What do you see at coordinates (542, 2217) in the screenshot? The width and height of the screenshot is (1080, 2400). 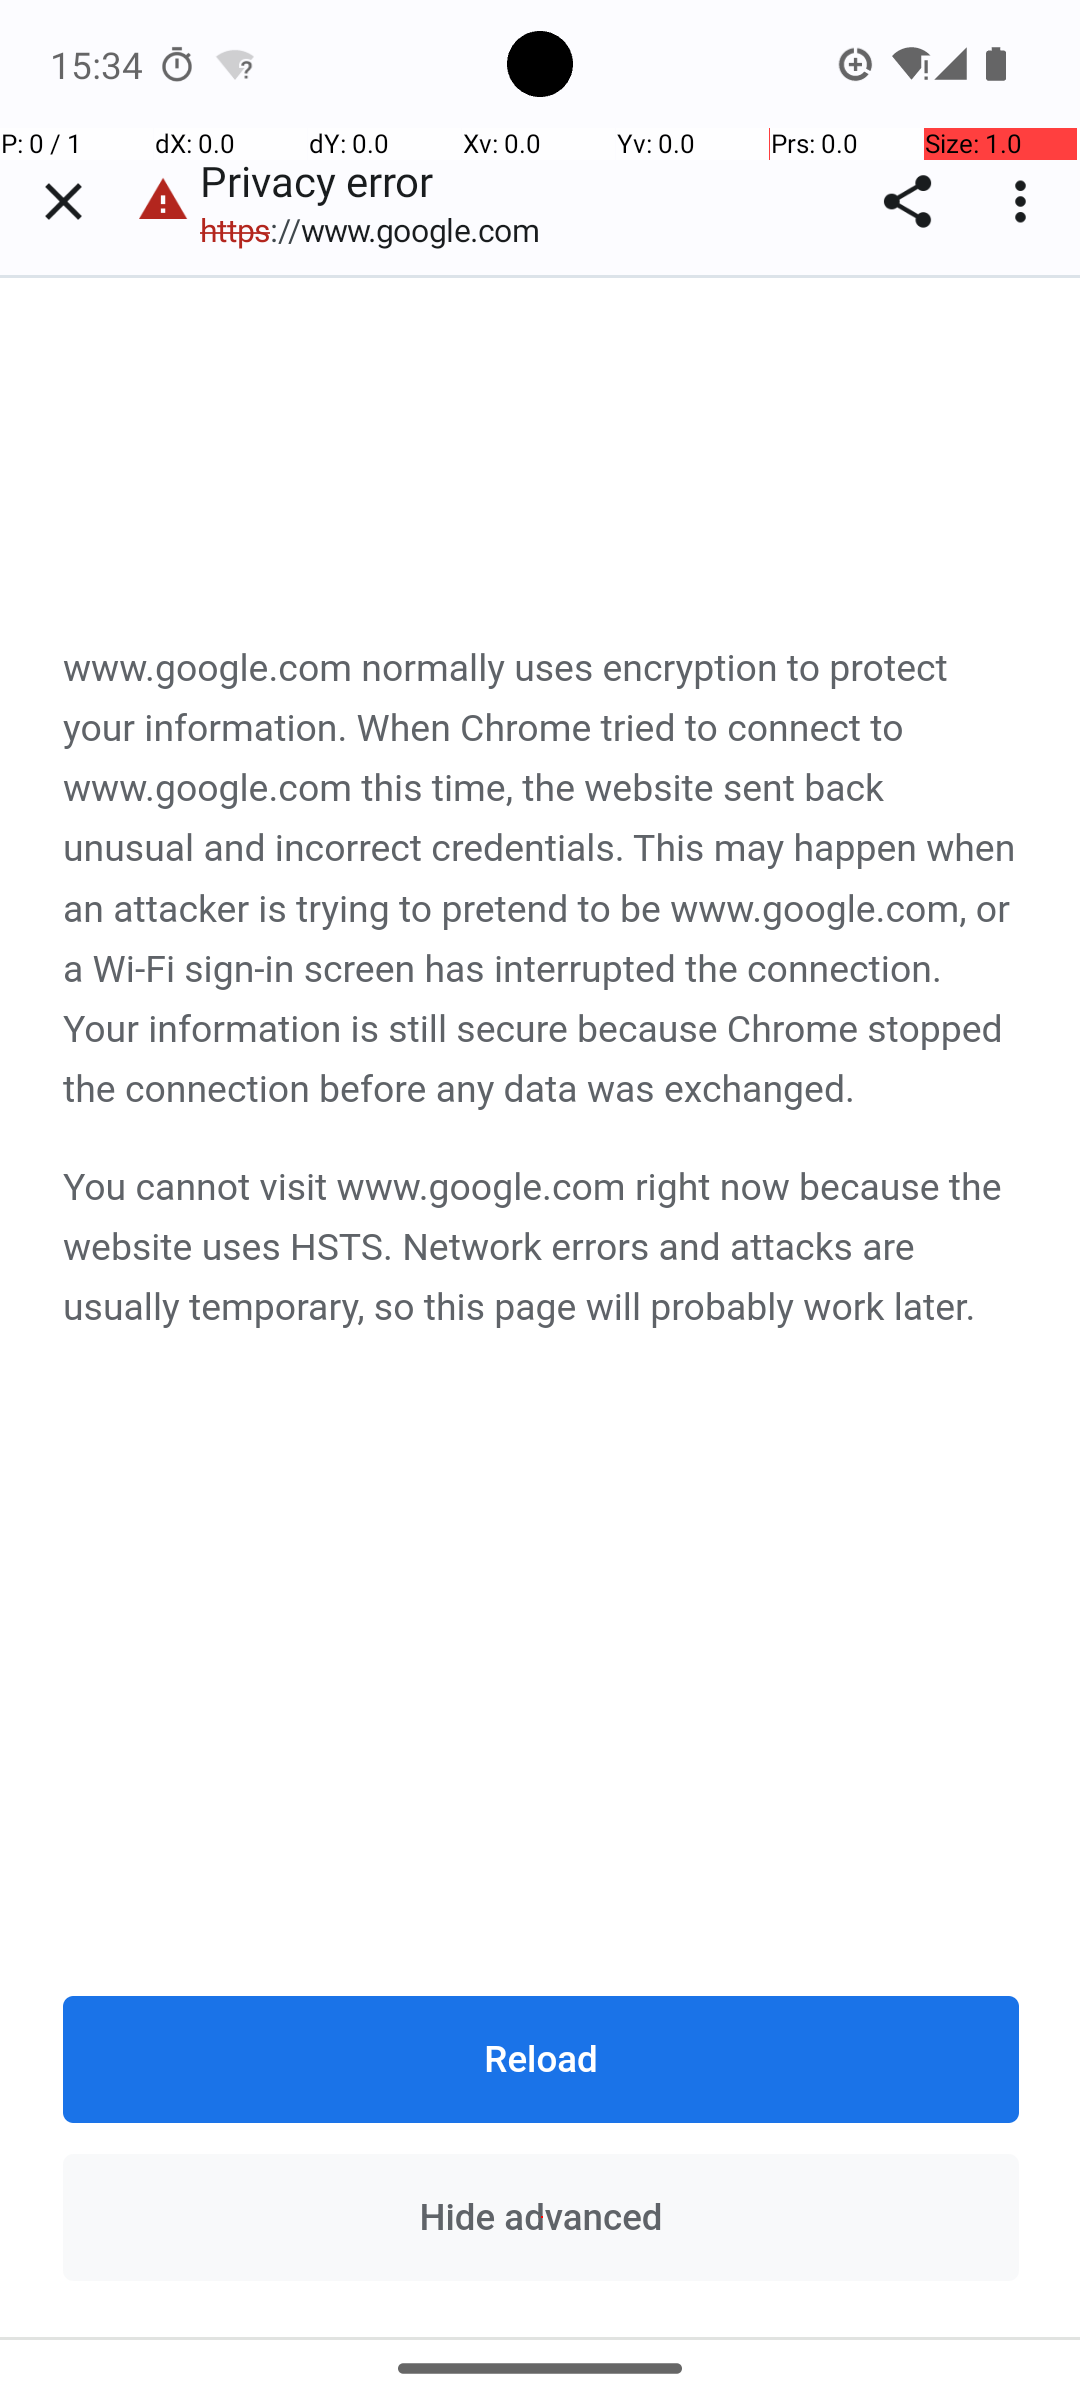 I see `Hide advanced` at bounding box center [542, 2217].